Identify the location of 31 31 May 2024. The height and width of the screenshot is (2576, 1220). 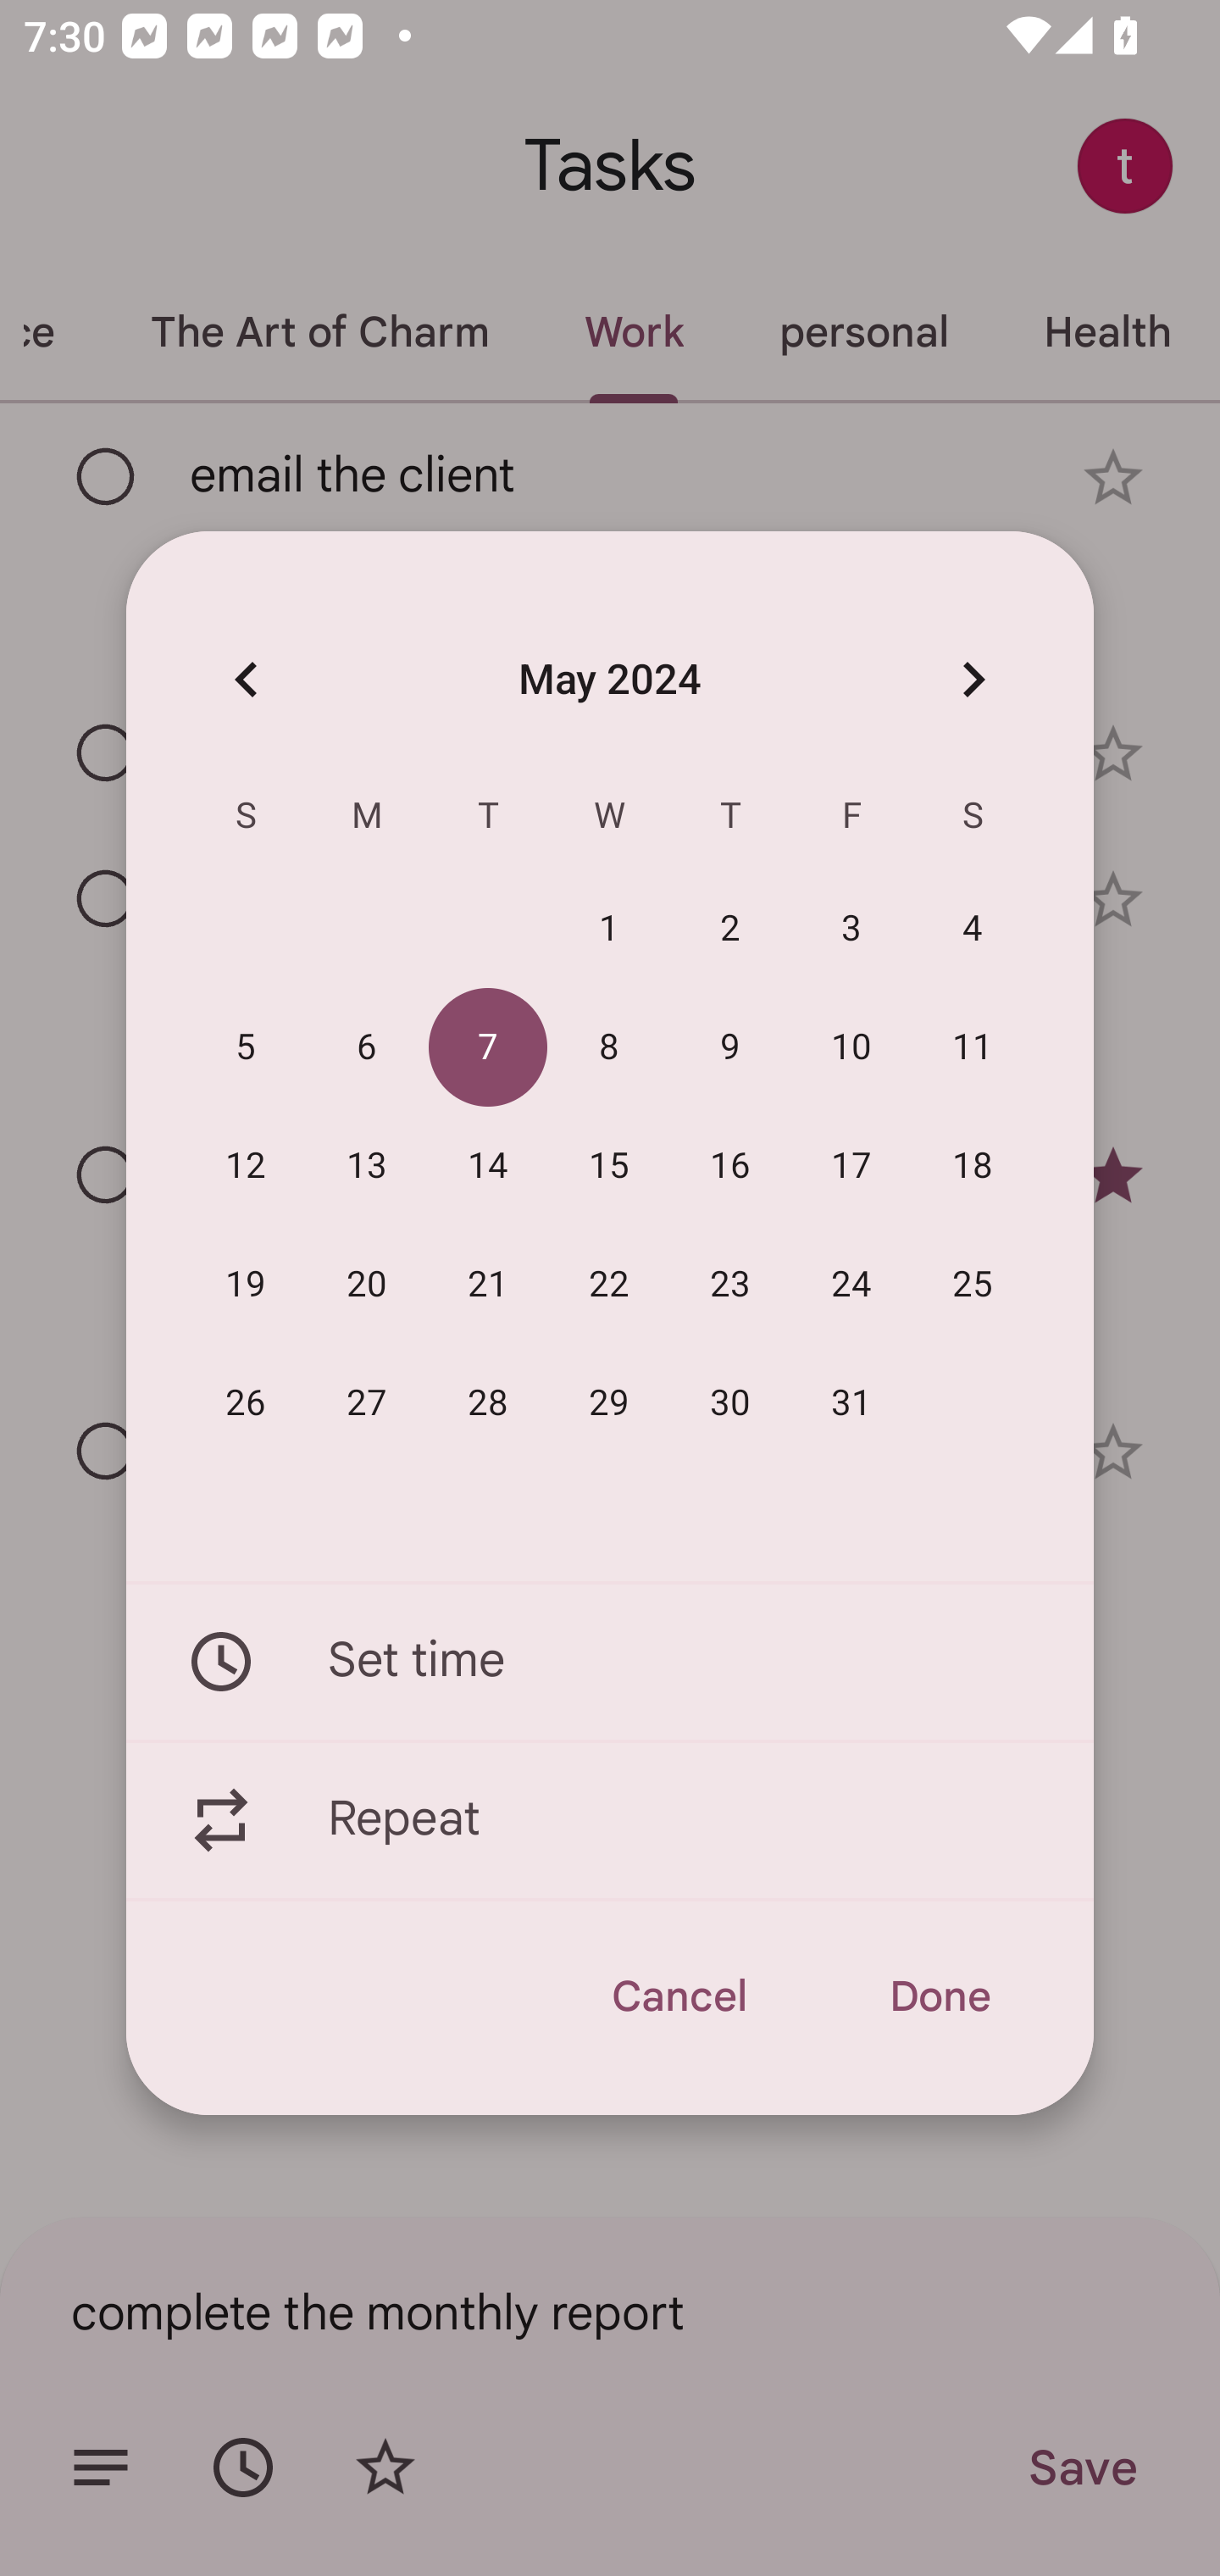
(852, 1403).